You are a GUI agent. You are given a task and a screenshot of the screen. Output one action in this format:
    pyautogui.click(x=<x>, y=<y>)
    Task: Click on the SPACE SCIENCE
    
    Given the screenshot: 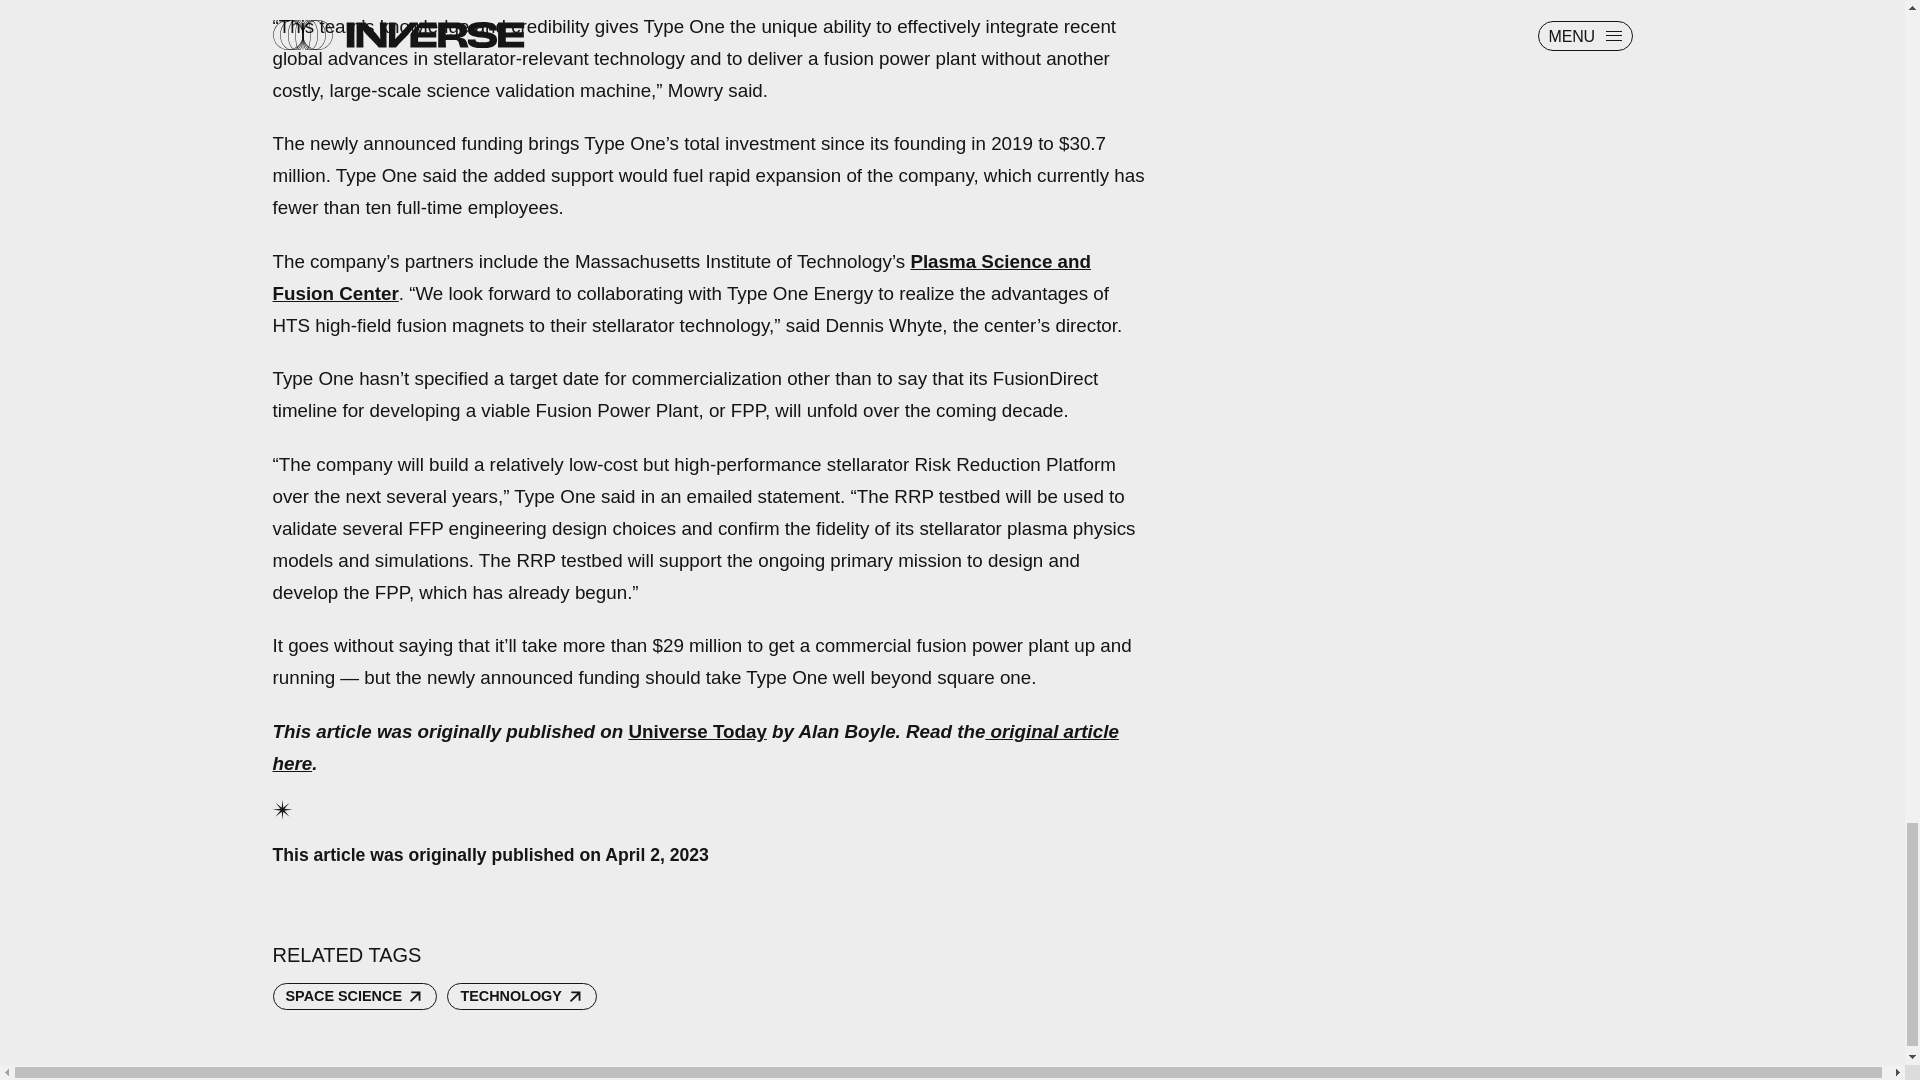 What is the action you would take?
    pyautogui.click(x=354, y=996)
    